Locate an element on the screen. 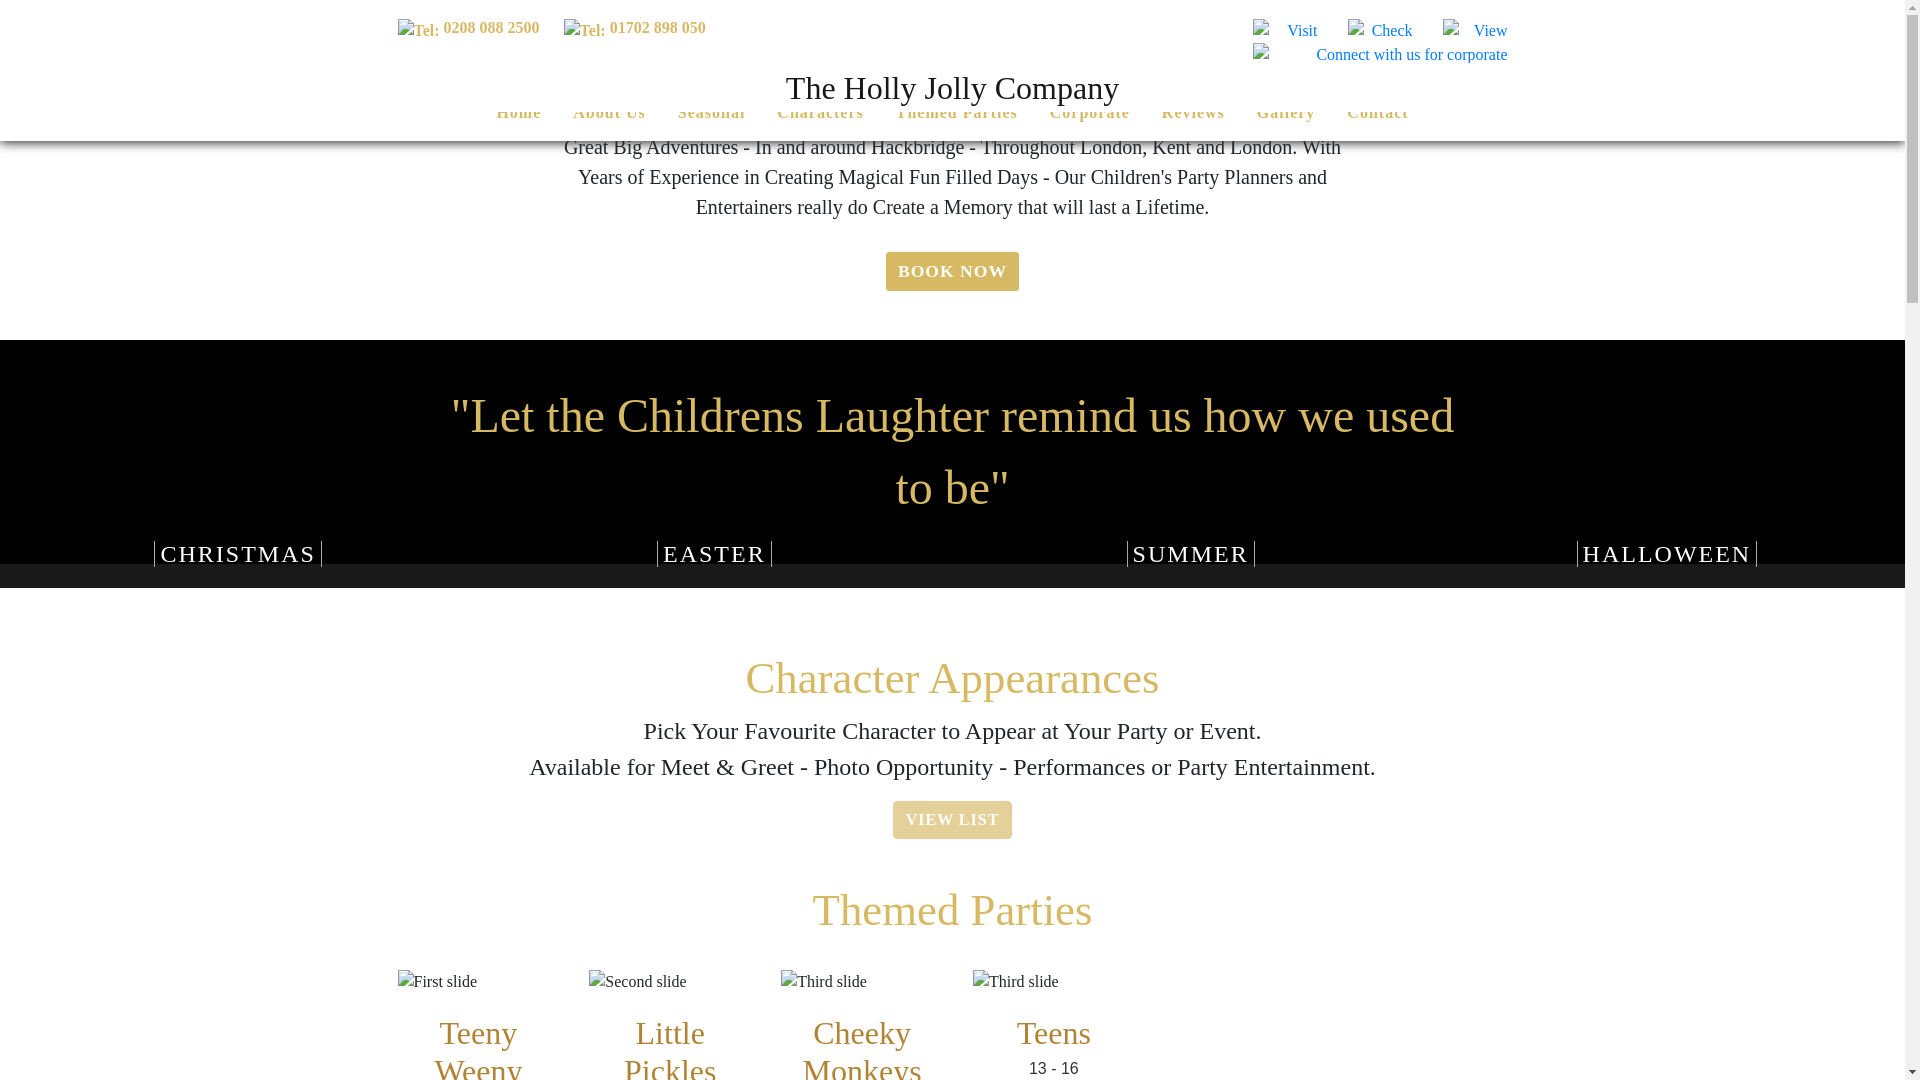 The height and width of the screenshot is (1080, 1920). Themed Parties is located at coordinates (956, 112).